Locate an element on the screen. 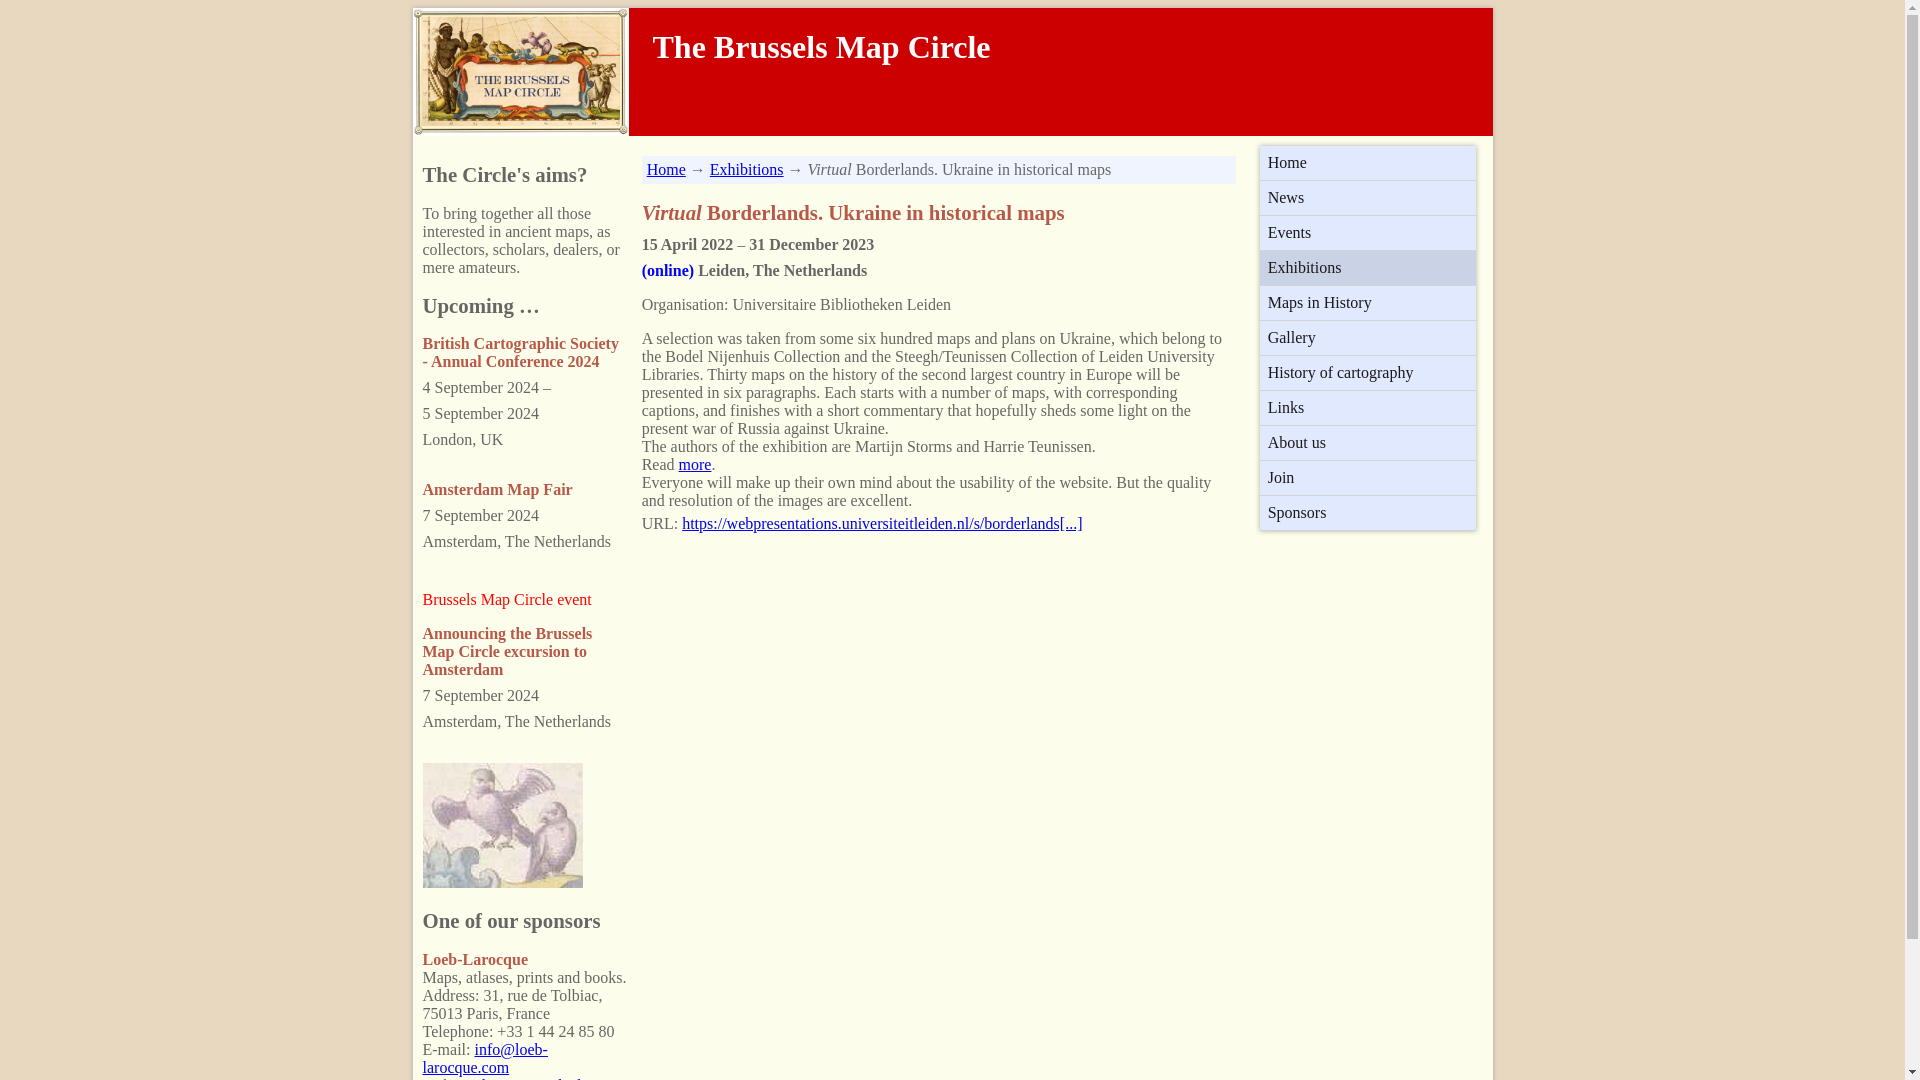  Events is located at coordinates (1368, 232).